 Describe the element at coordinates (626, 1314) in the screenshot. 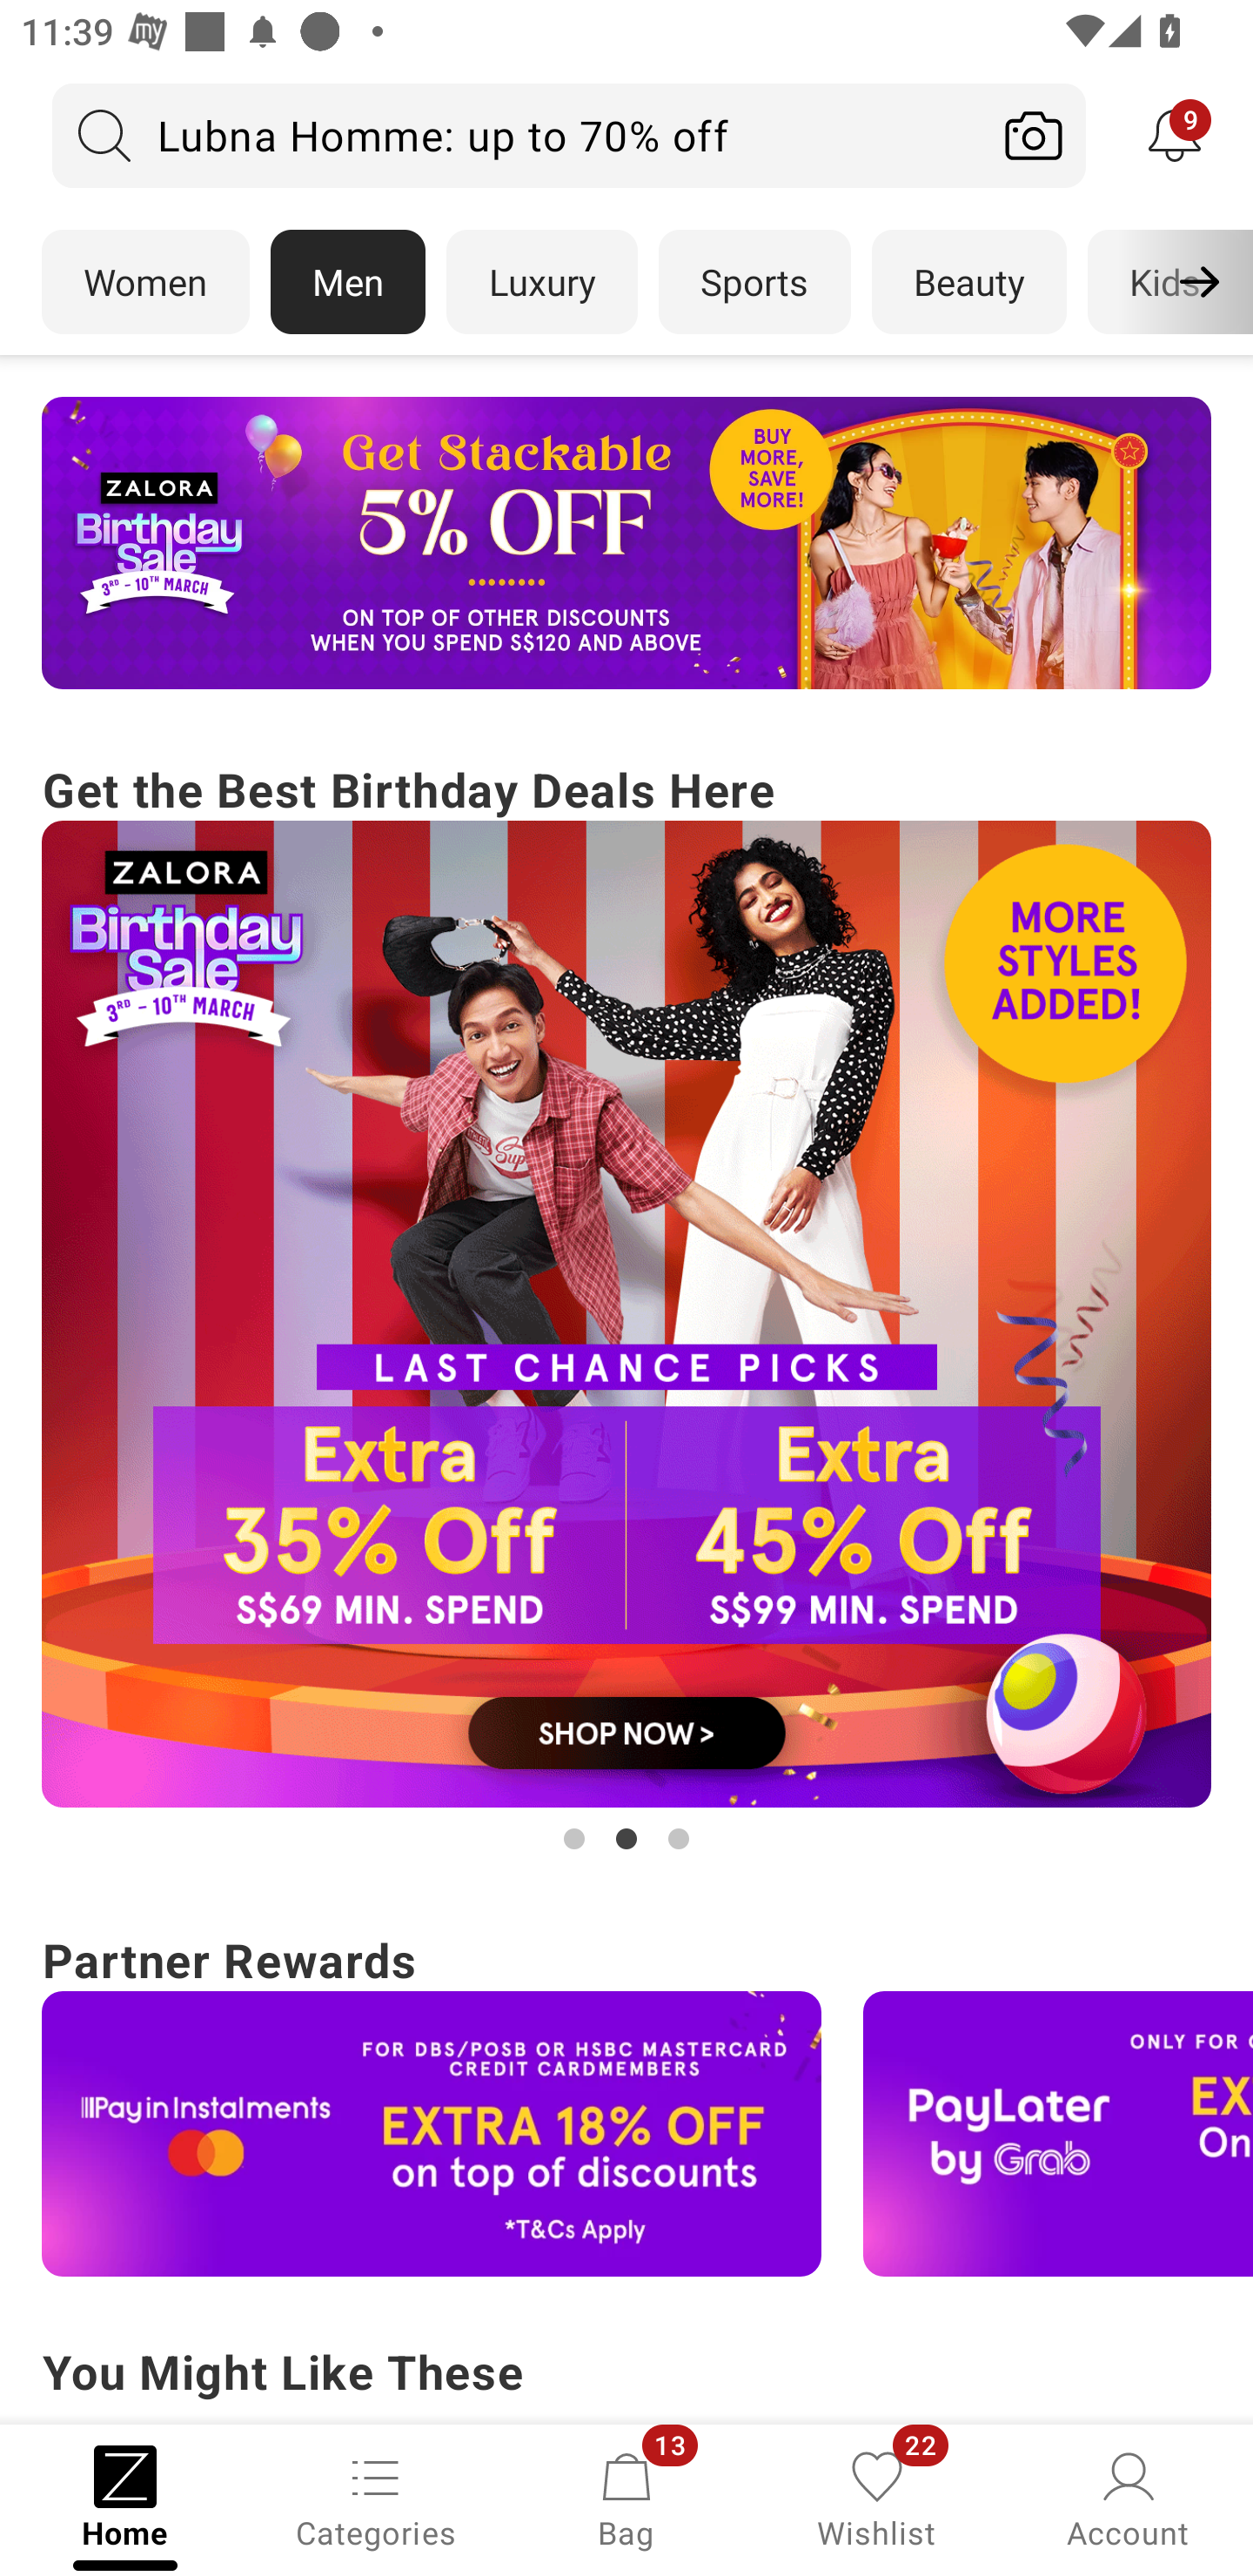

I see `Campaign banner` at that location.